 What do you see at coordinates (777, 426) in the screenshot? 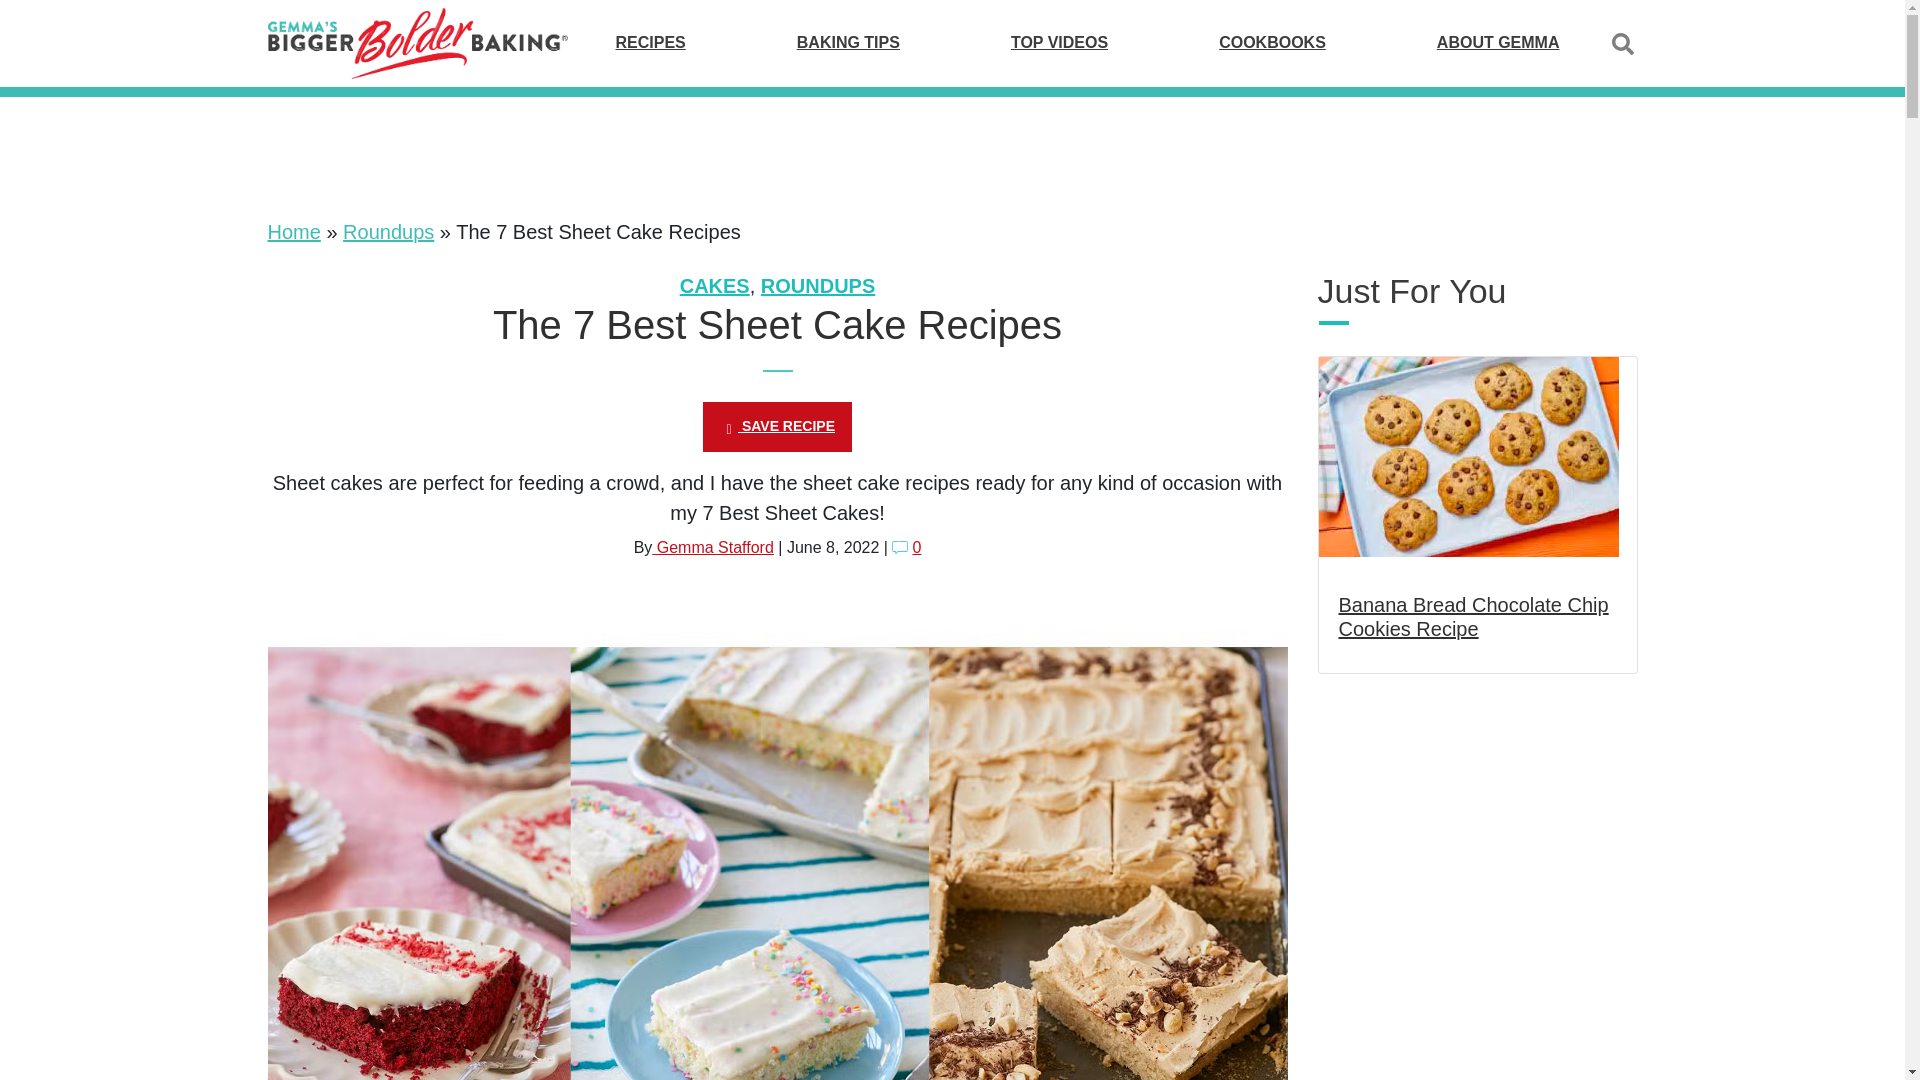
I see `SAVE RECIPE` at bounding box center [777, 426].